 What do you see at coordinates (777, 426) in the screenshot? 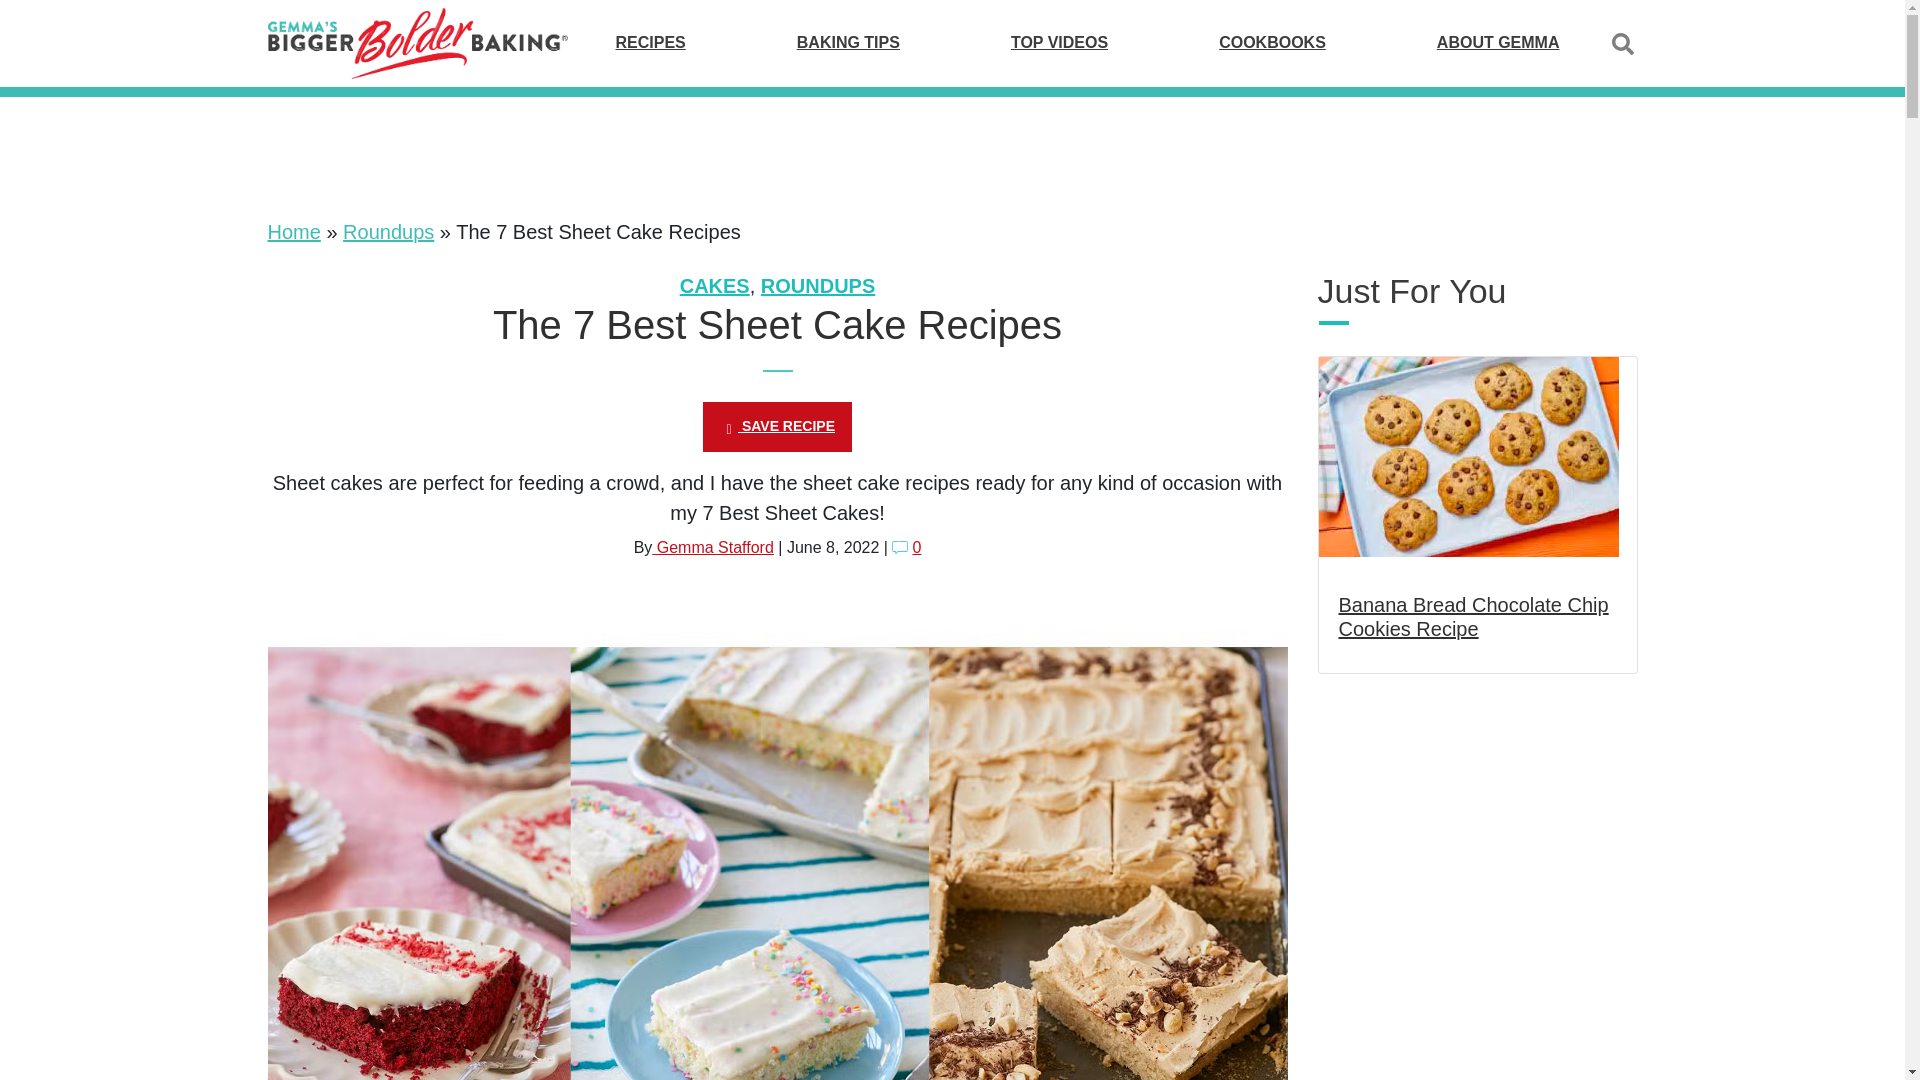
I see `SAVE RECIPE` at bounding box center [777, 426].